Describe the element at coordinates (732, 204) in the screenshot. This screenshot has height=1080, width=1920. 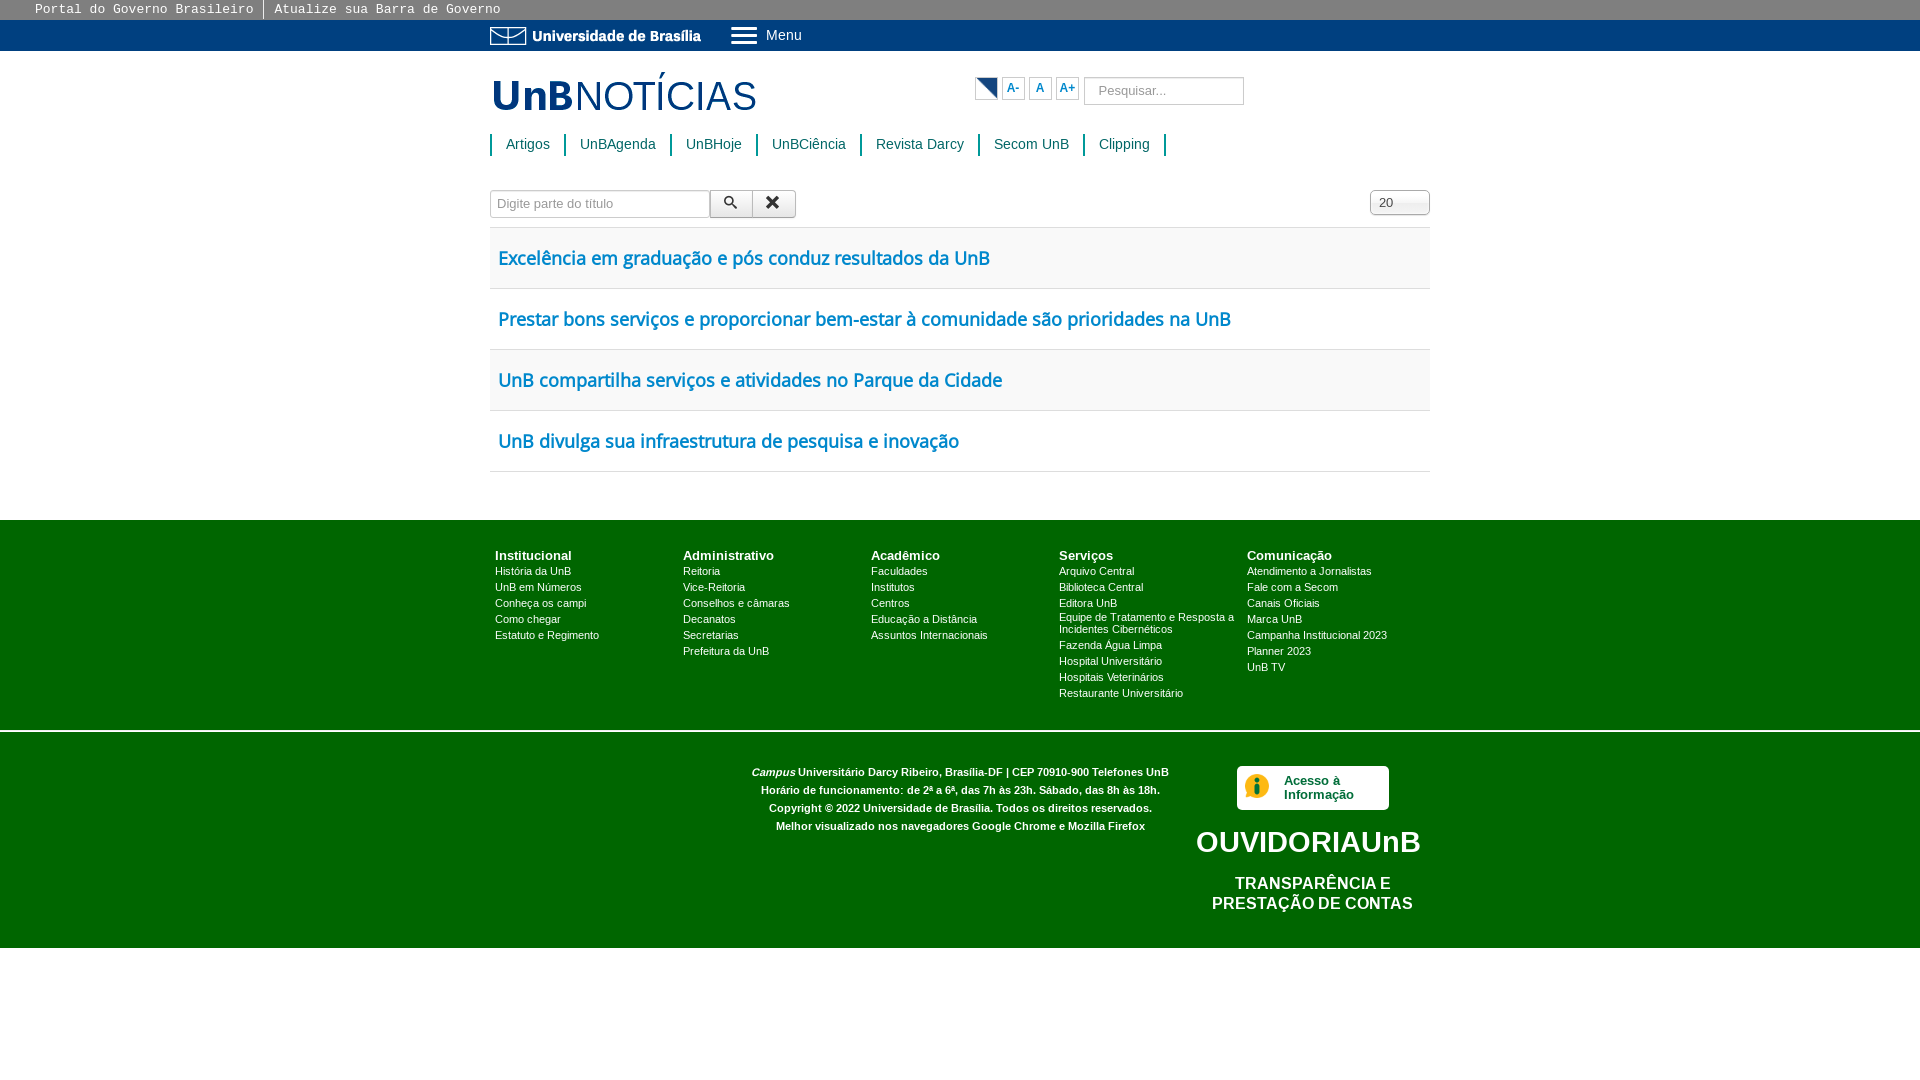
I see `Pesquisa` at that location.